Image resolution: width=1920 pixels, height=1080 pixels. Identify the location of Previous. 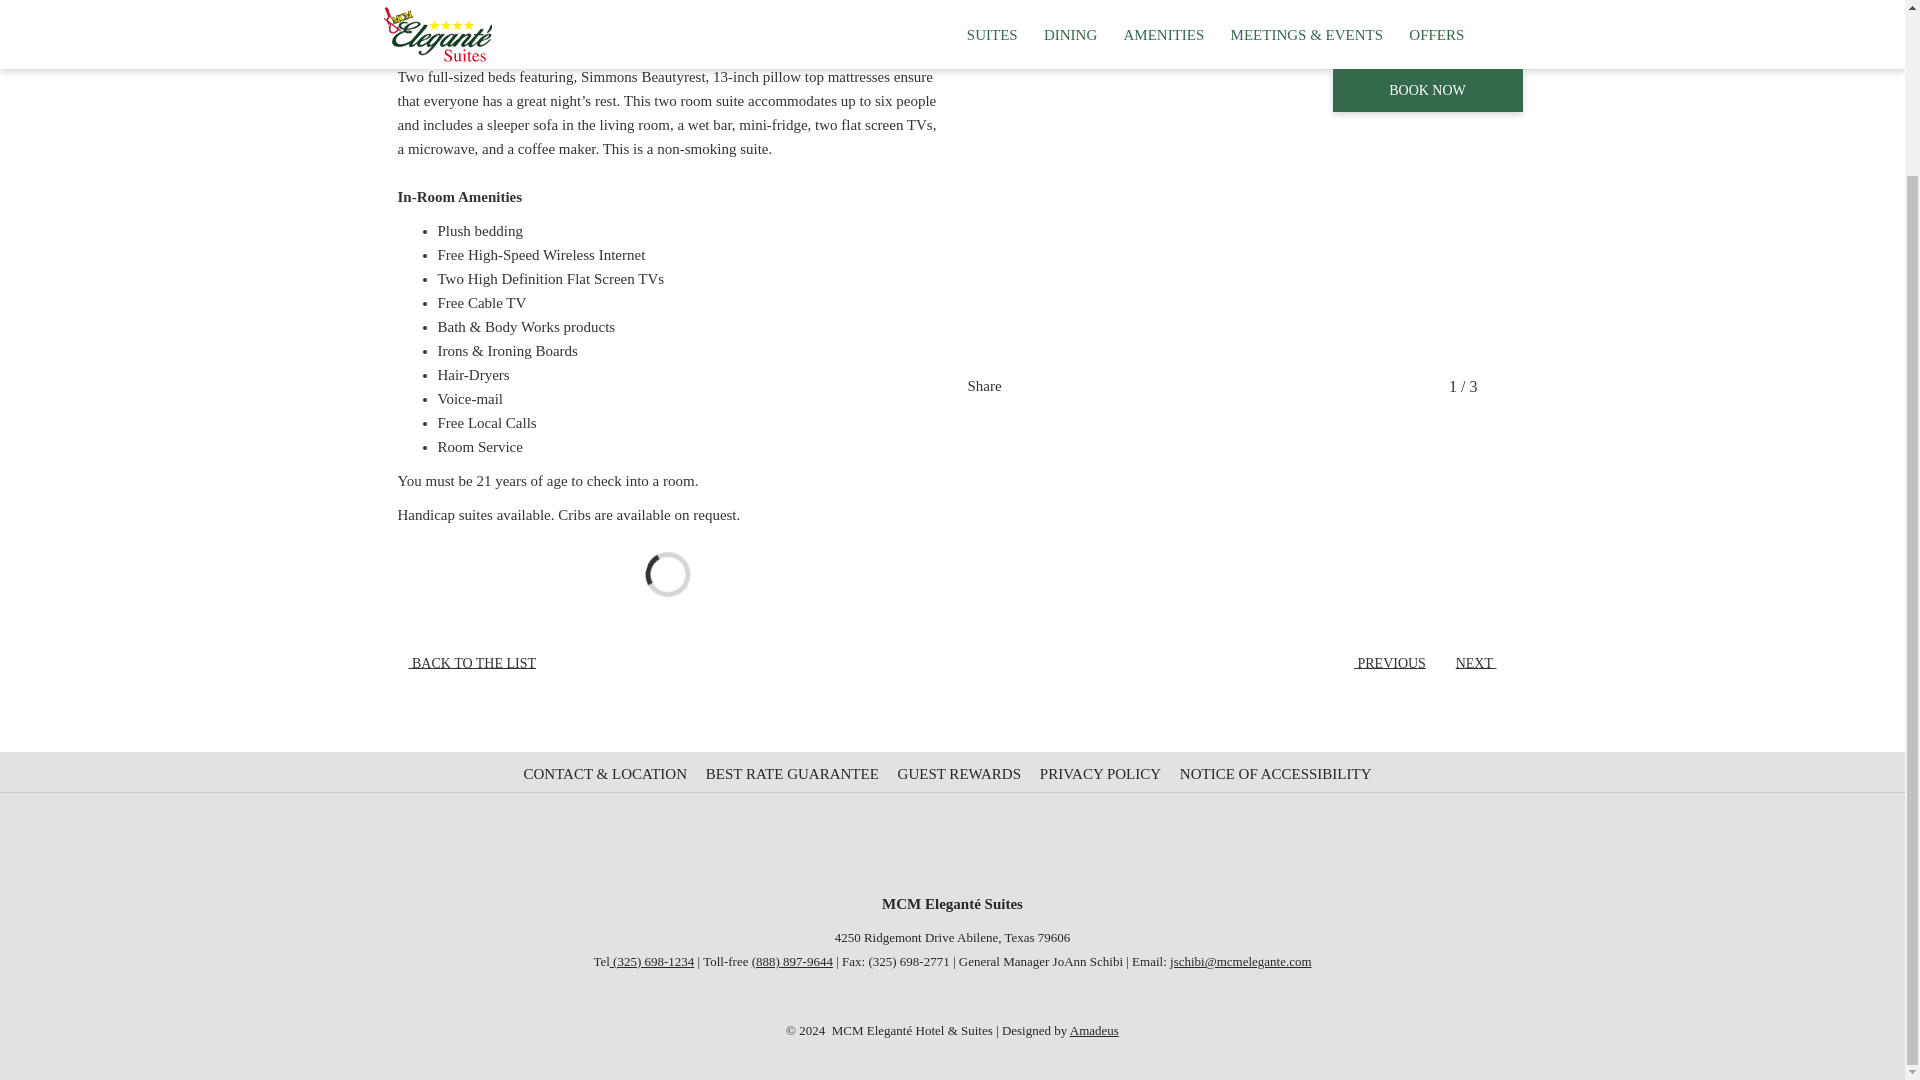
(1427, 387).